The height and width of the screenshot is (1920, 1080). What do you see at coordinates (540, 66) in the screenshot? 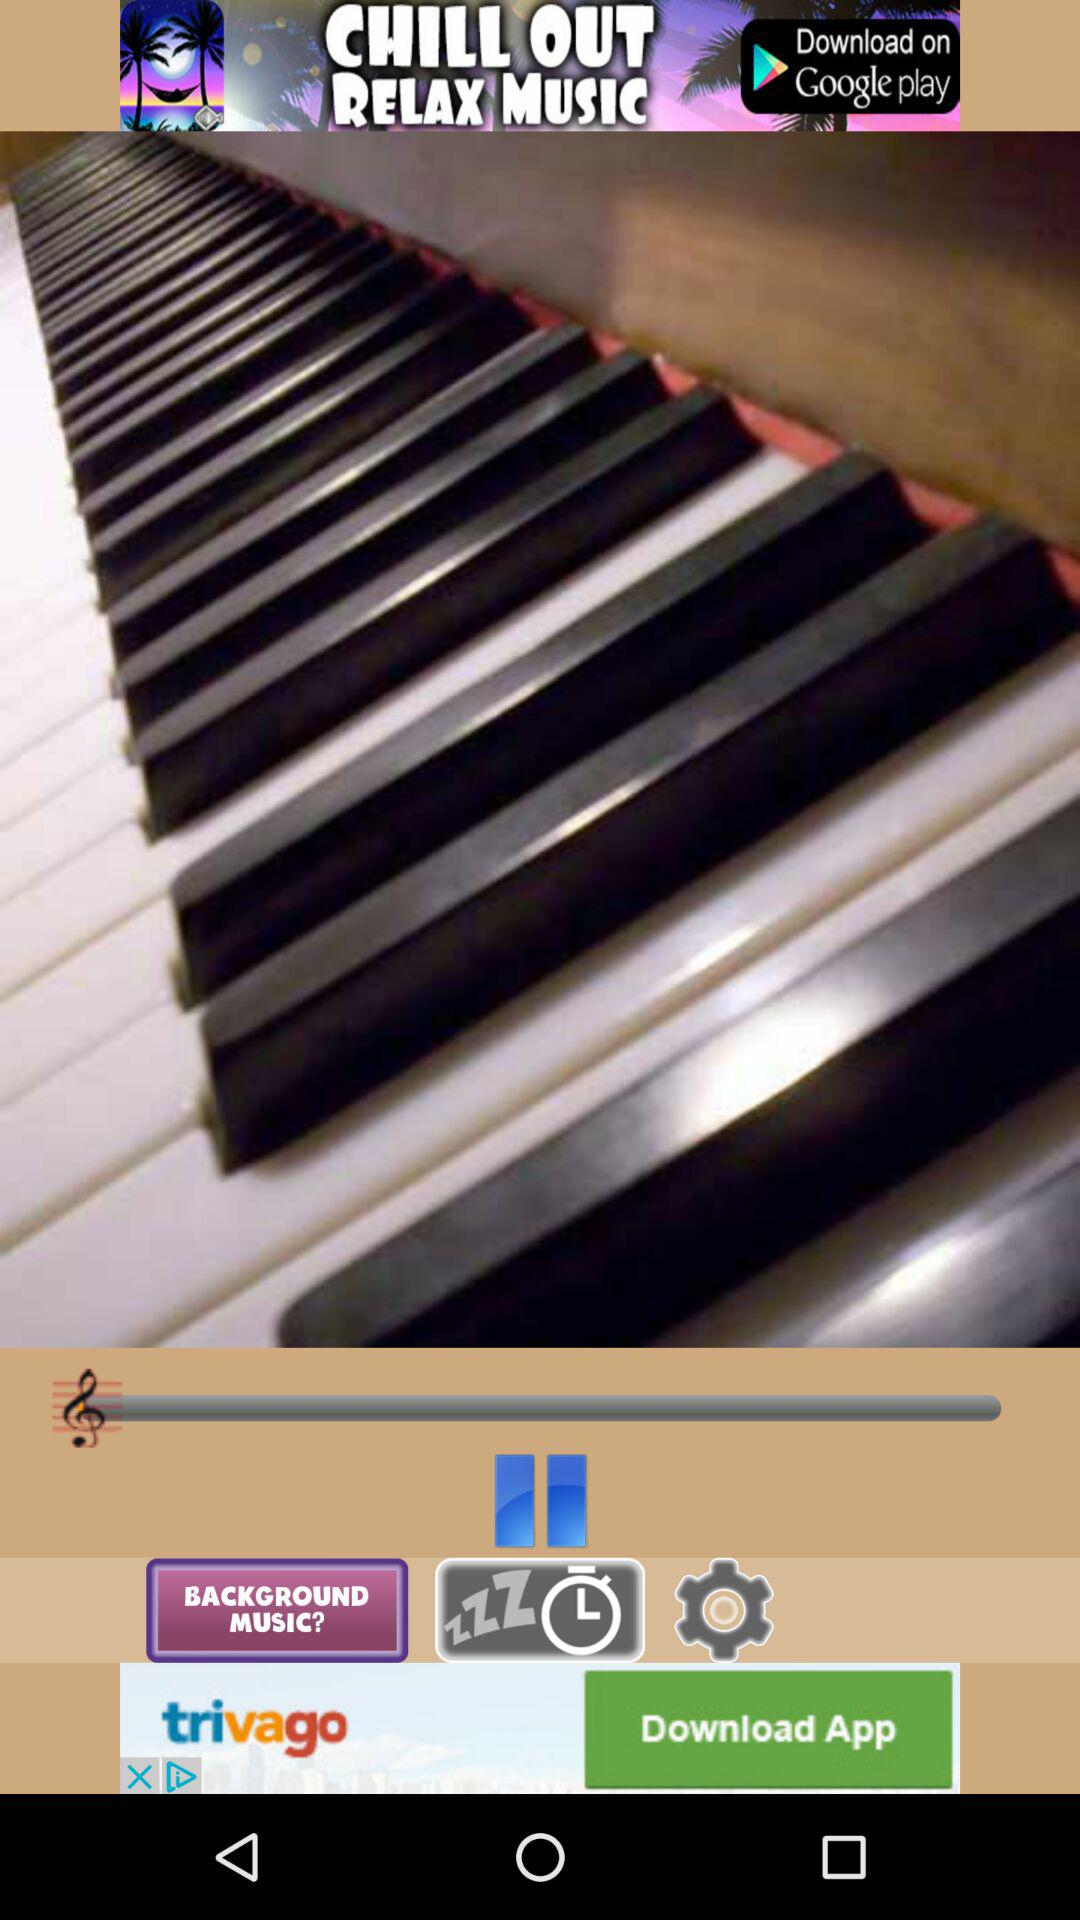
I see `click discription` at bounding box center [540, 66].